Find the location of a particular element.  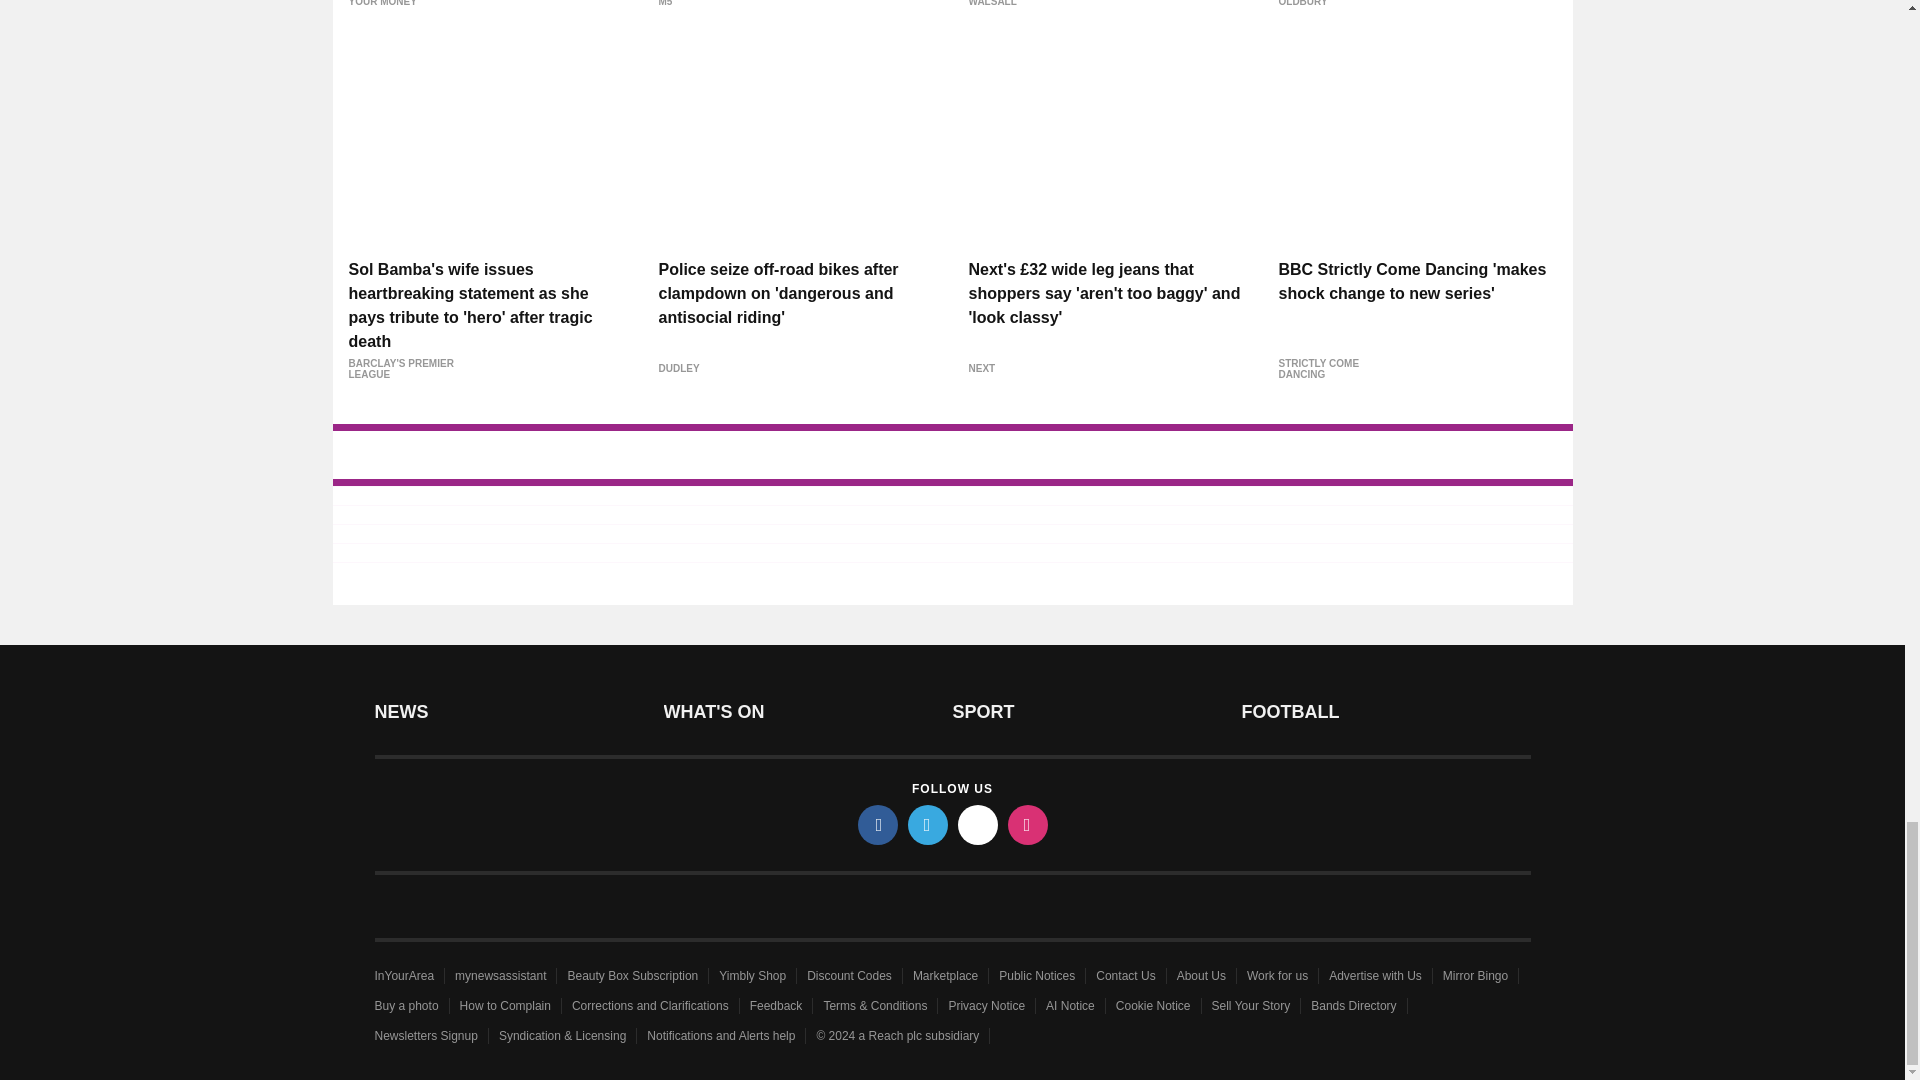

tiktok is located at coordinates (978, 824).